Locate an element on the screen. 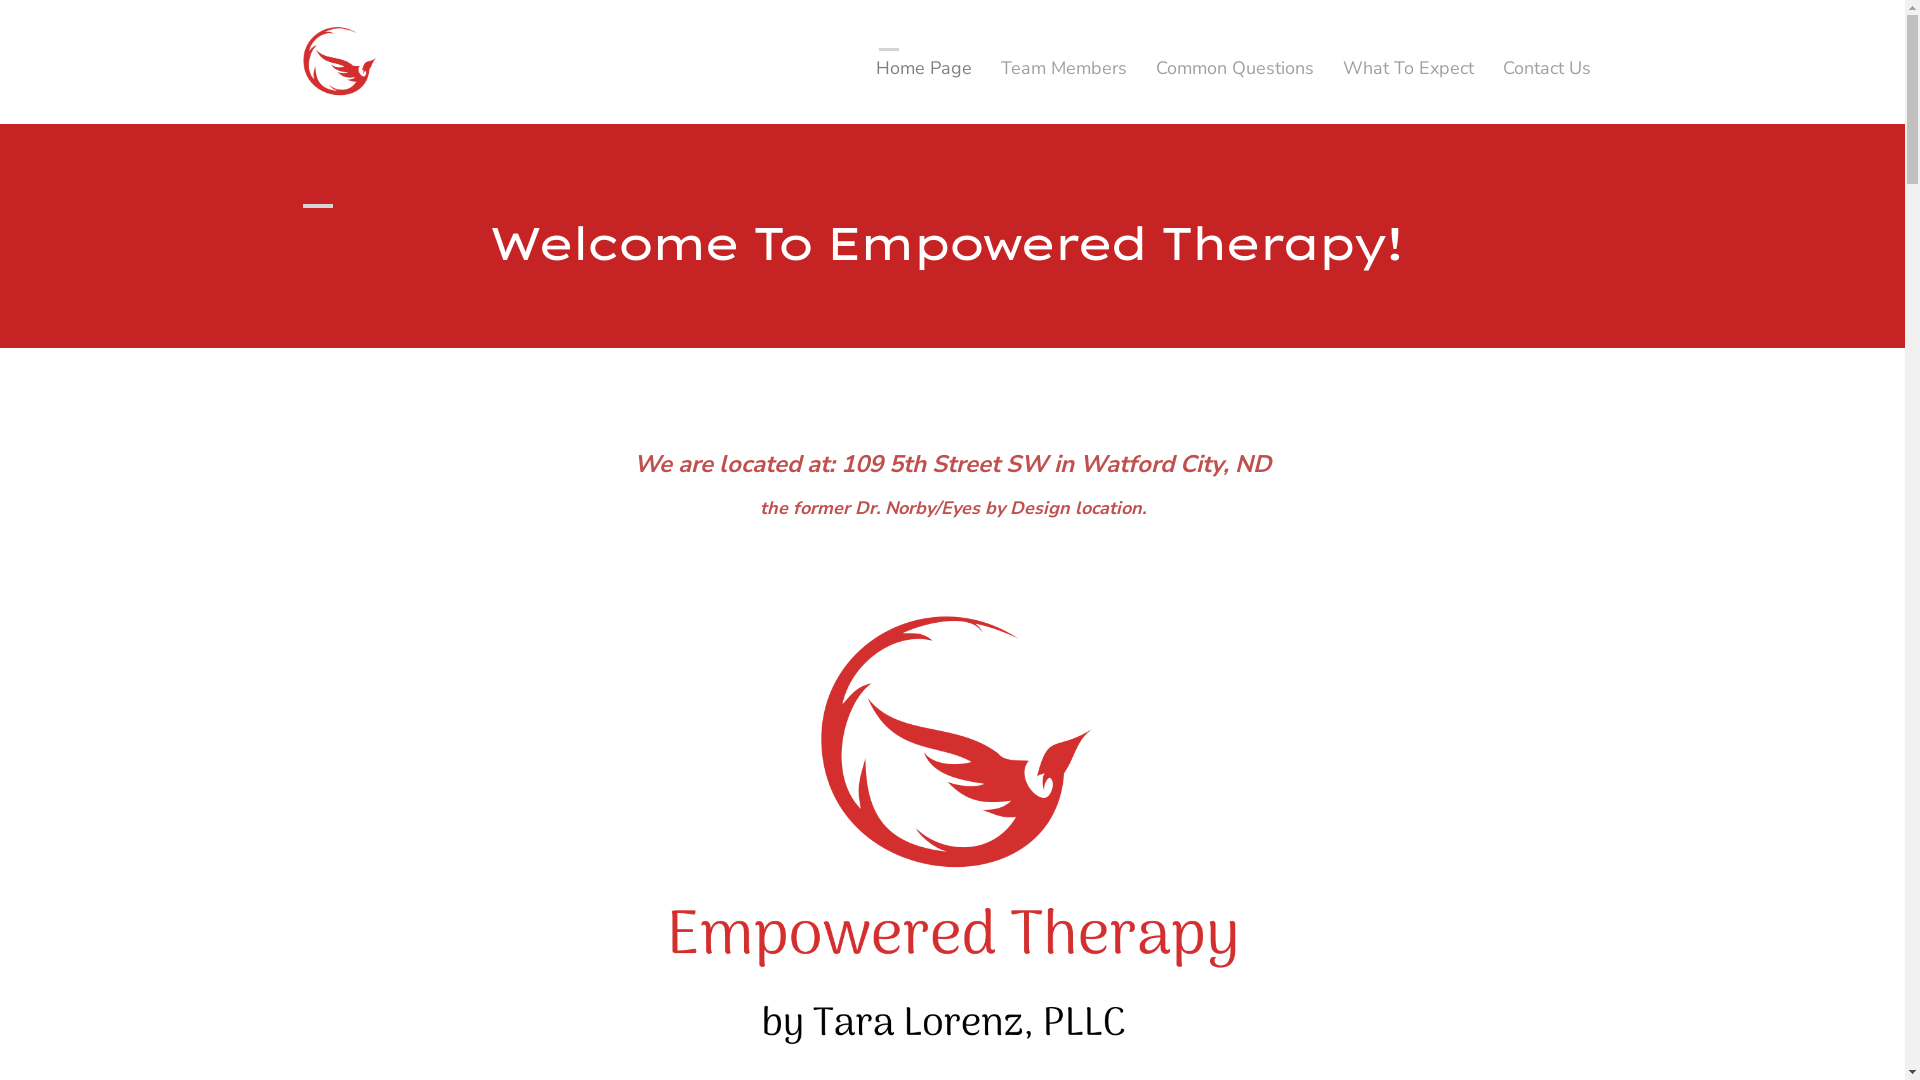  What To Expect is located at coordinates (1408, 68).